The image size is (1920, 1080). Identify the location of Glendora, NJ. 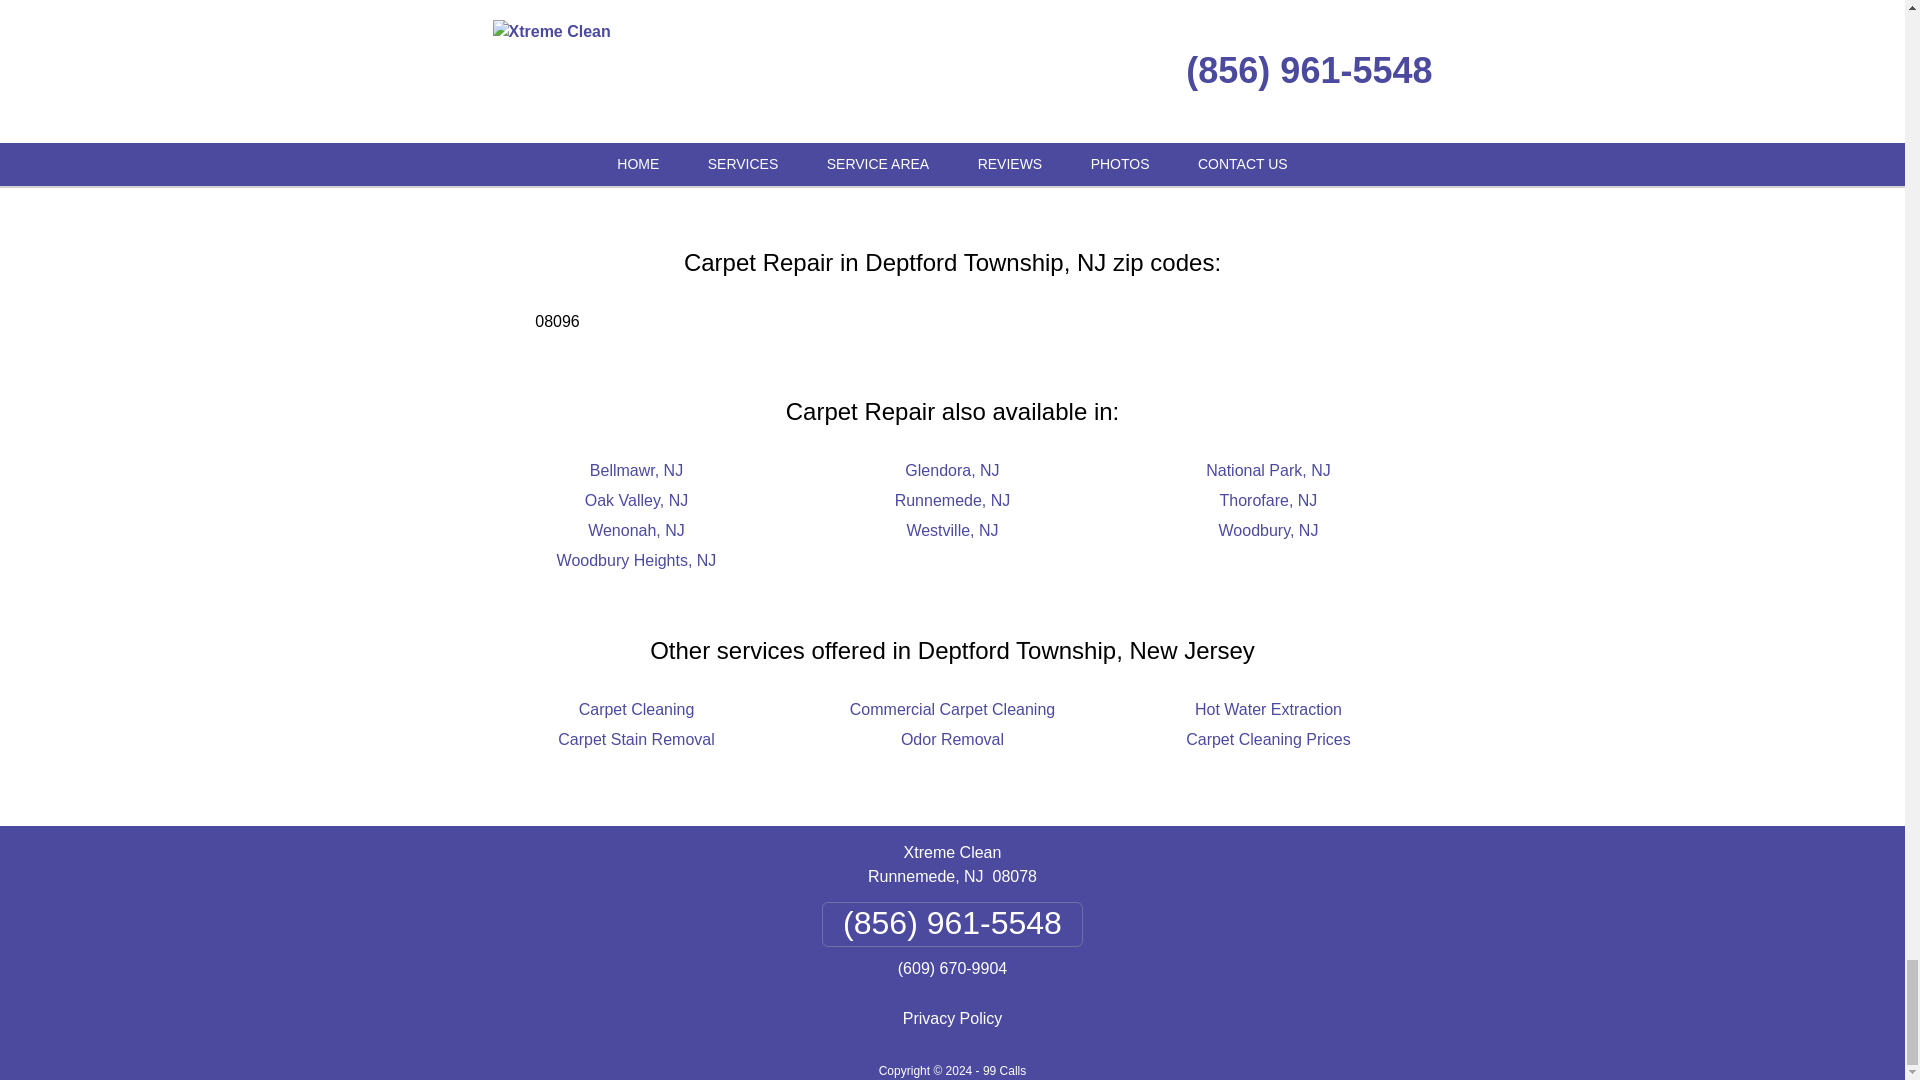
(951, 470).